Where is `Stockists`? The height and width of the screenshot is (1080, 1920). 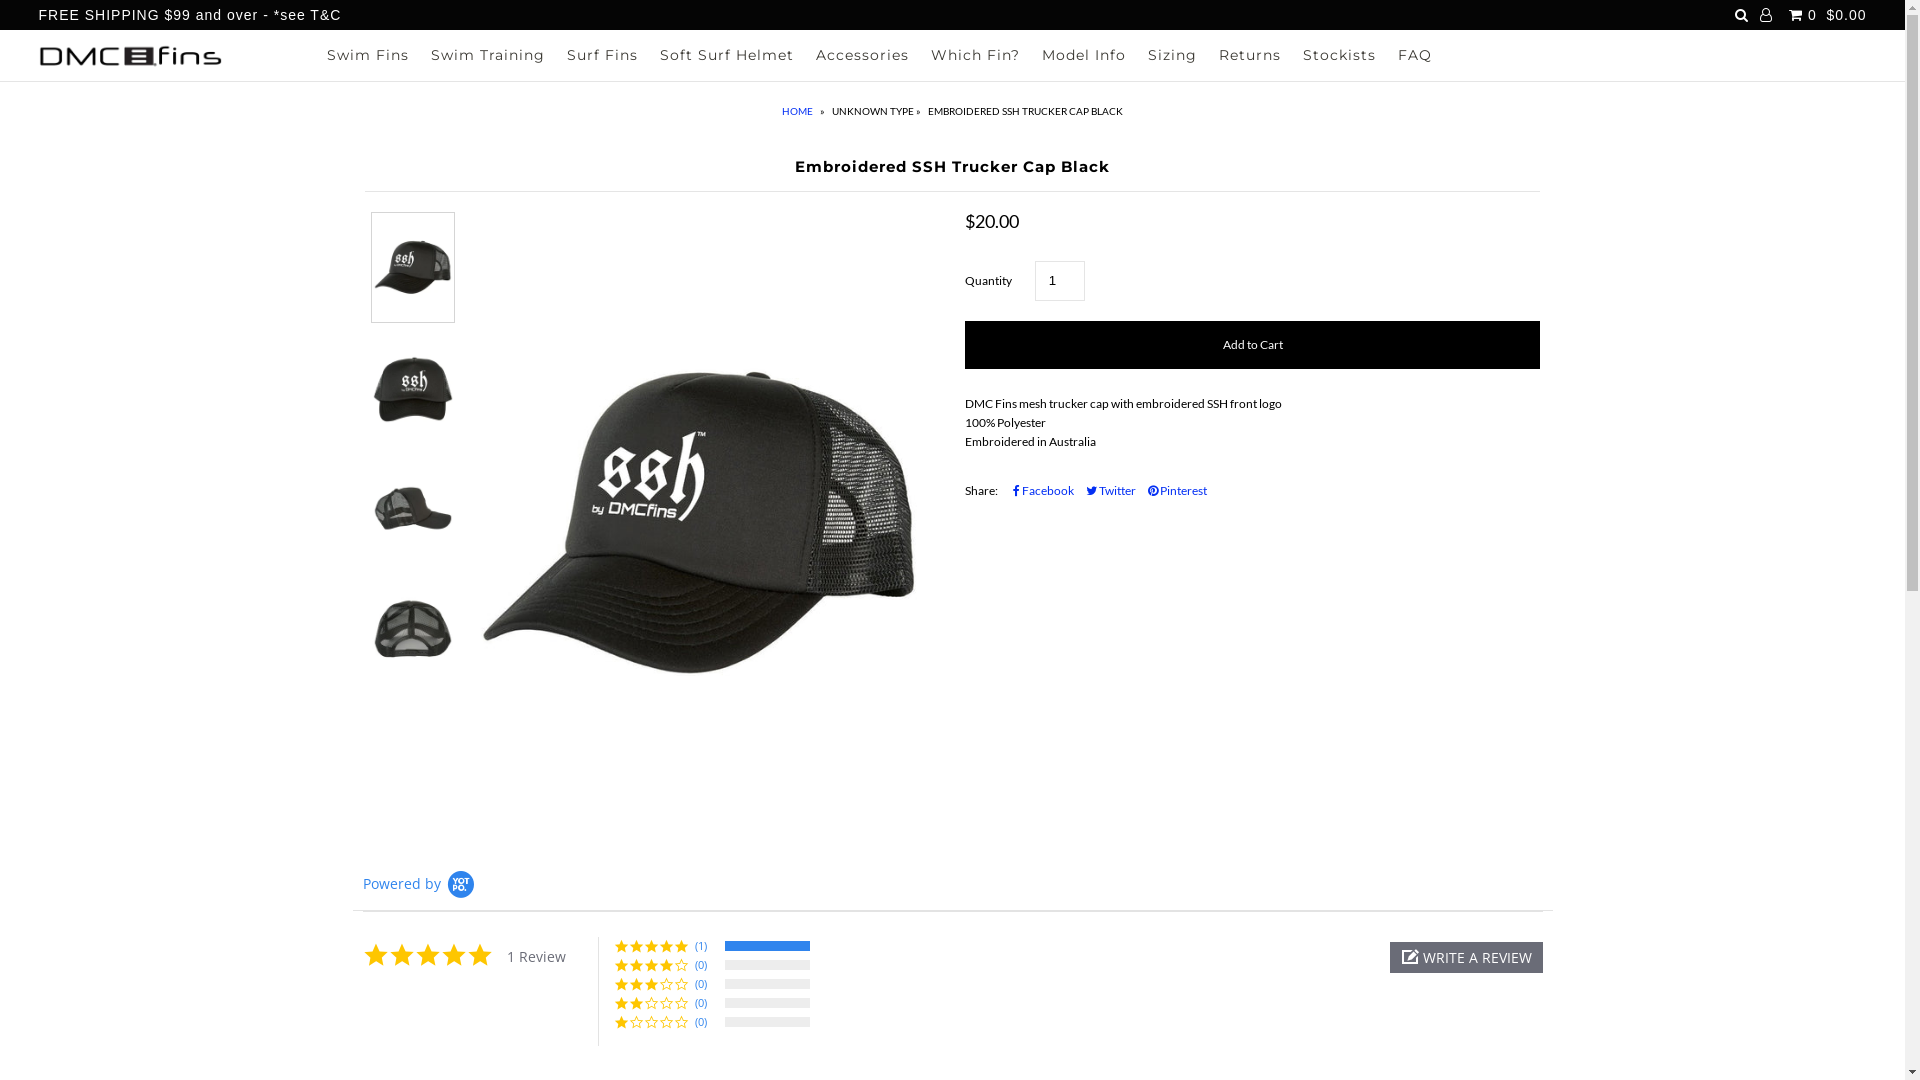 Stockists is located at coordinates (1340, 55).